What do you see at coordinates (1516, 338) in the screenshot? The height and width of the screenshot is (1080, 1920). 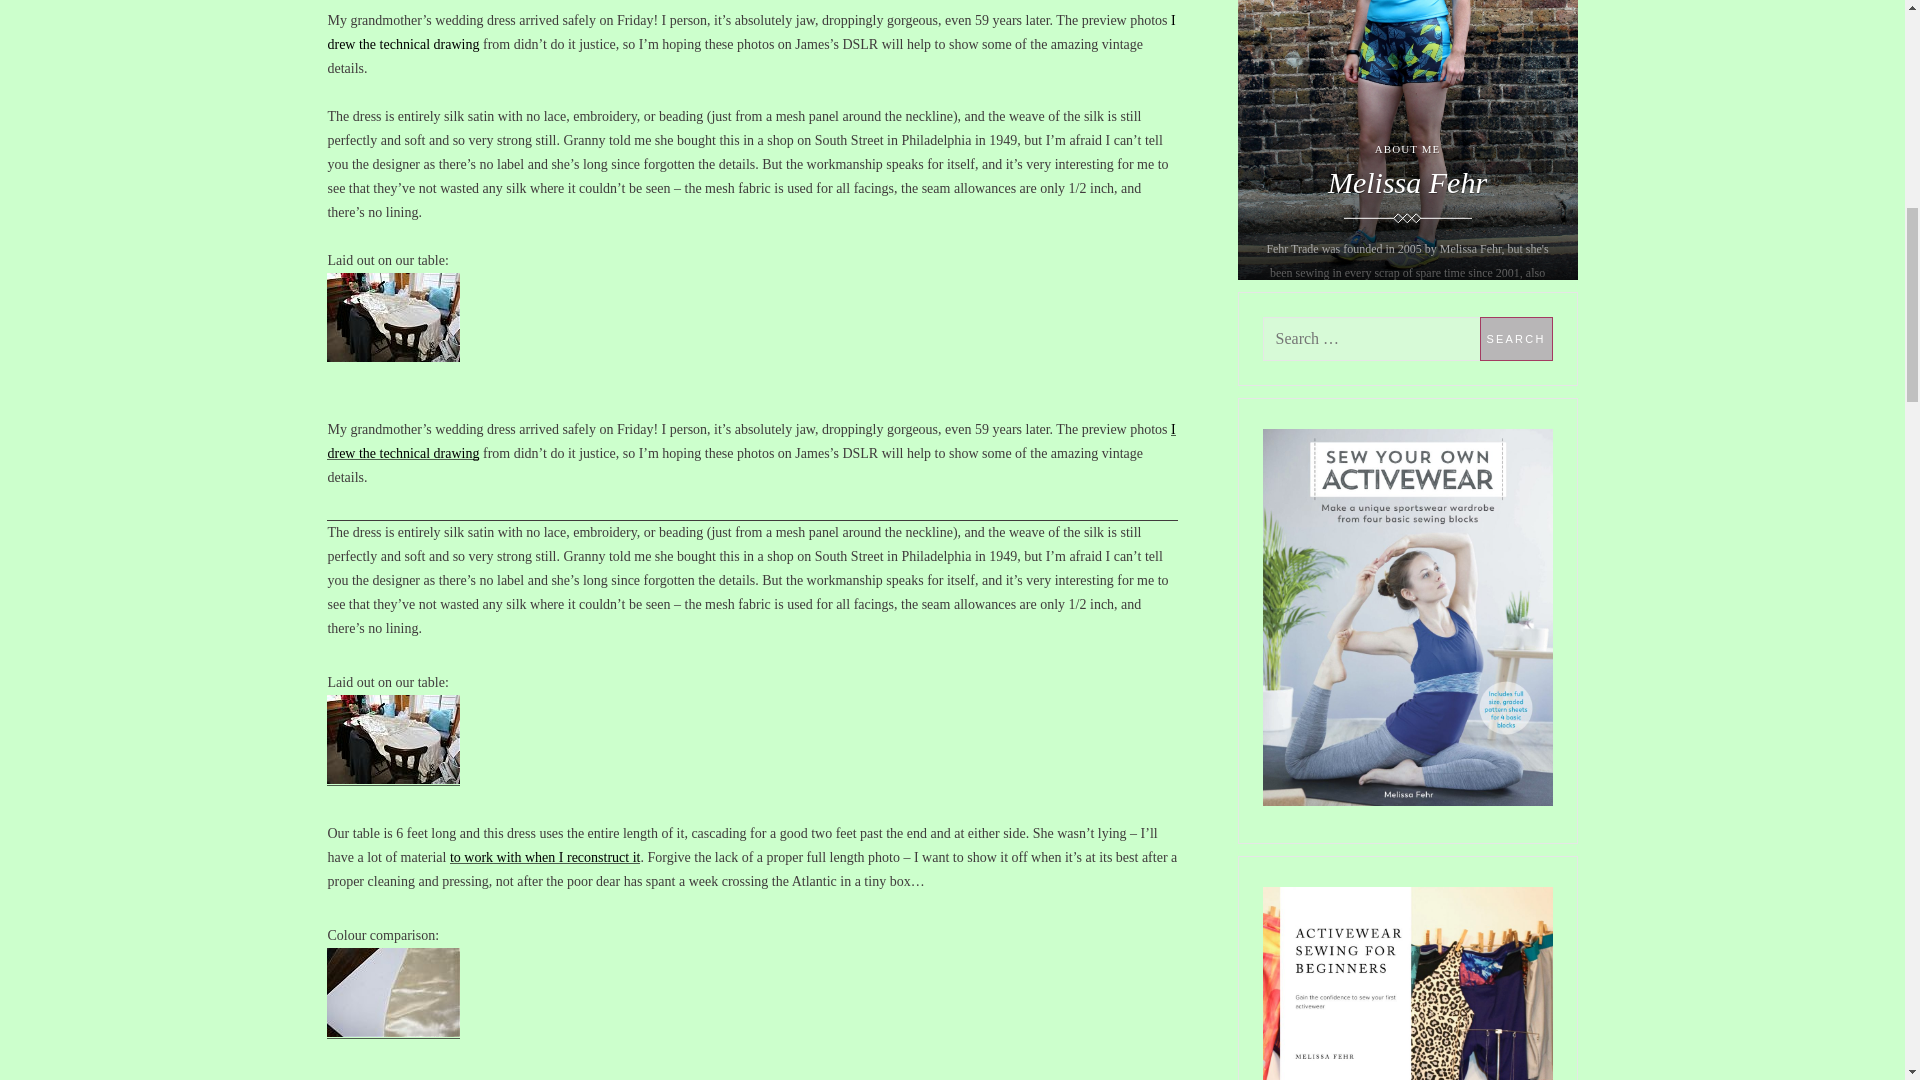 I see `Search` at bounding box center [1516, 338].